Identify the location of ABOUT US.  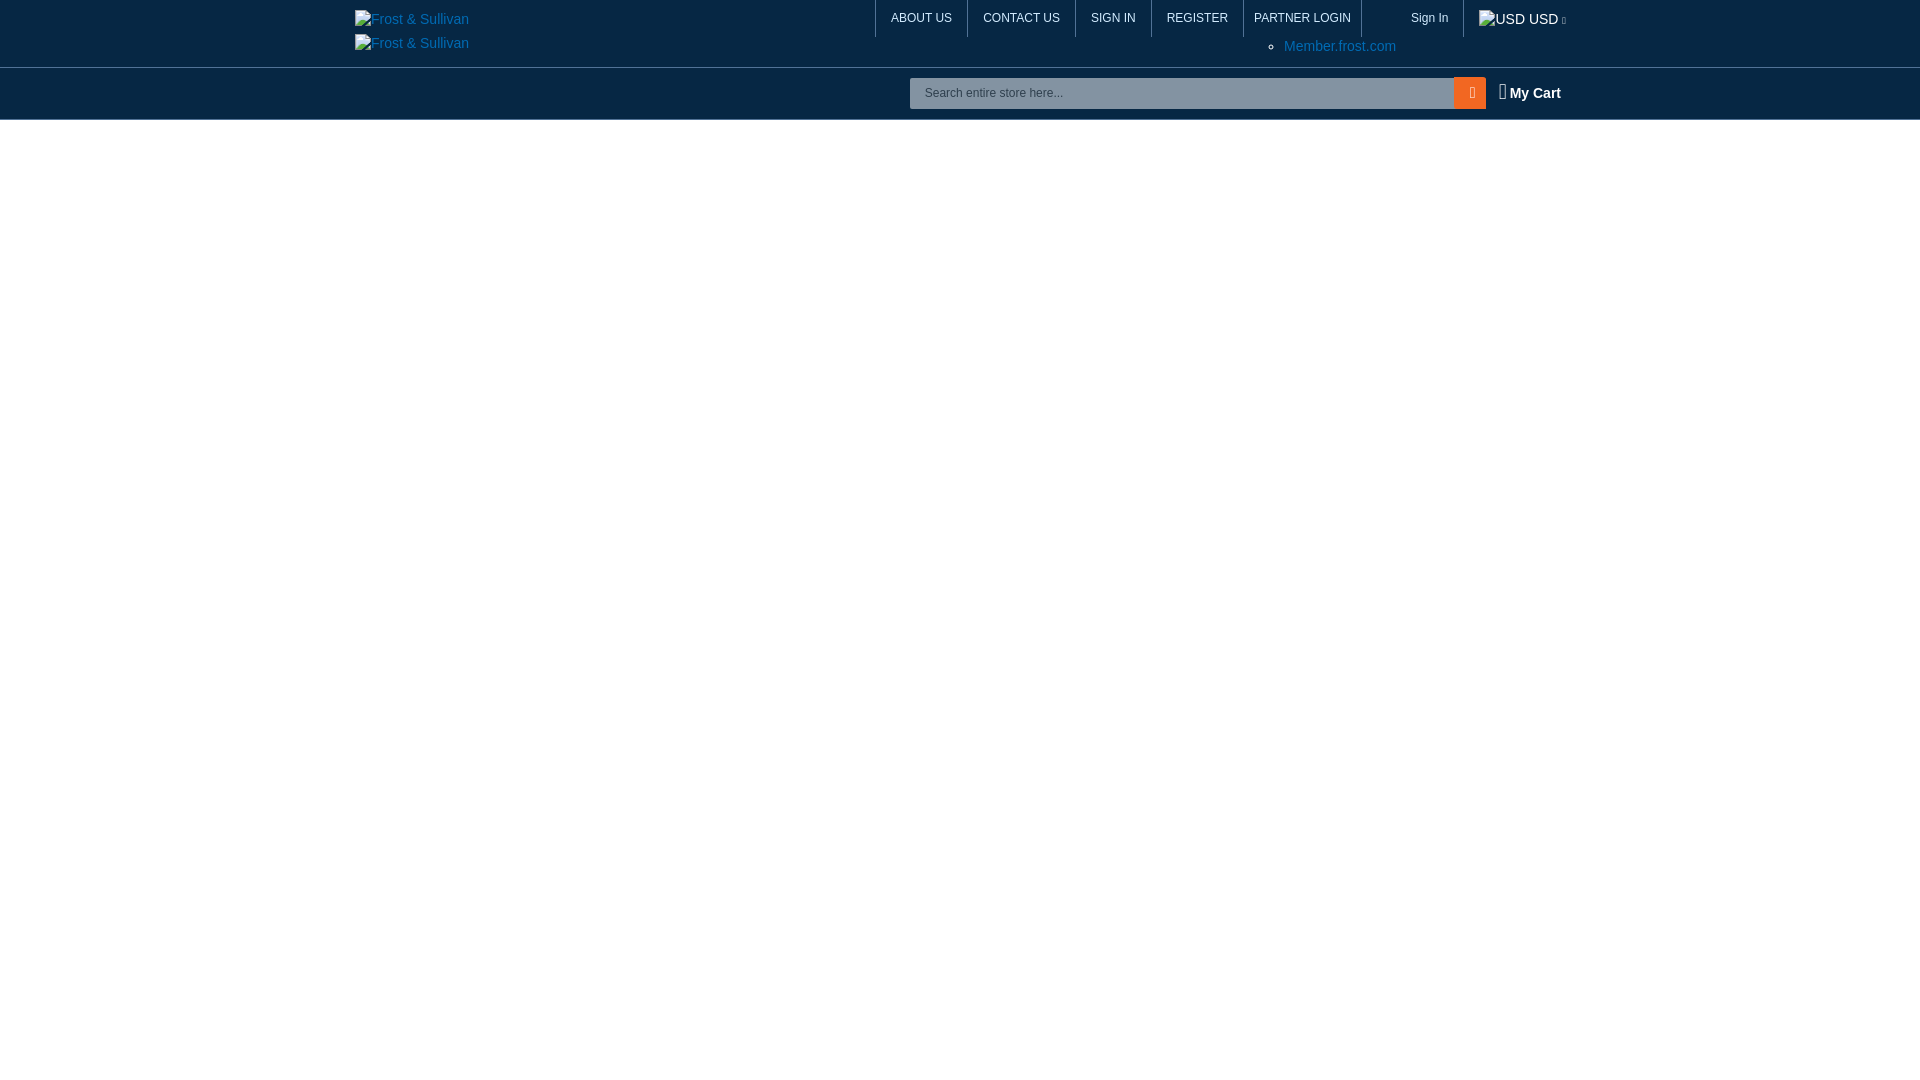
(921, 18).